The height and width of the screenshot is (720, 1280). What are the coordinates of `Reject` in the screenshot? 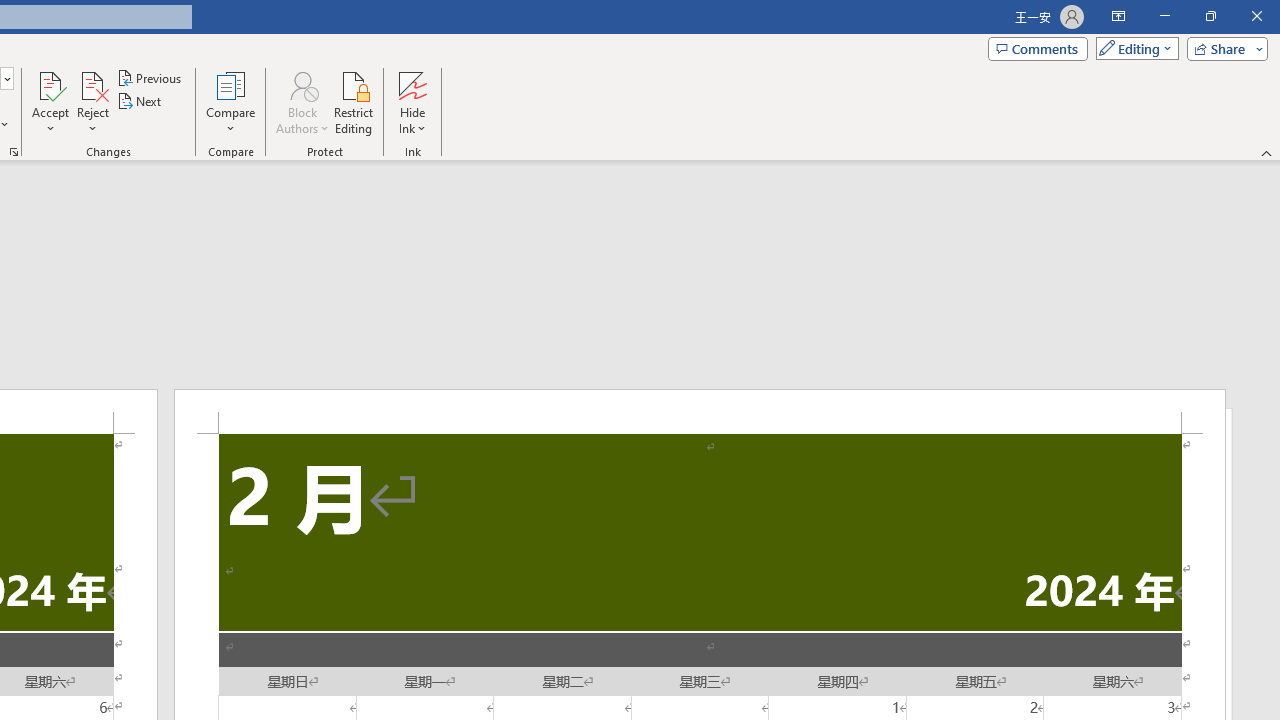 It's located at (92, 102).